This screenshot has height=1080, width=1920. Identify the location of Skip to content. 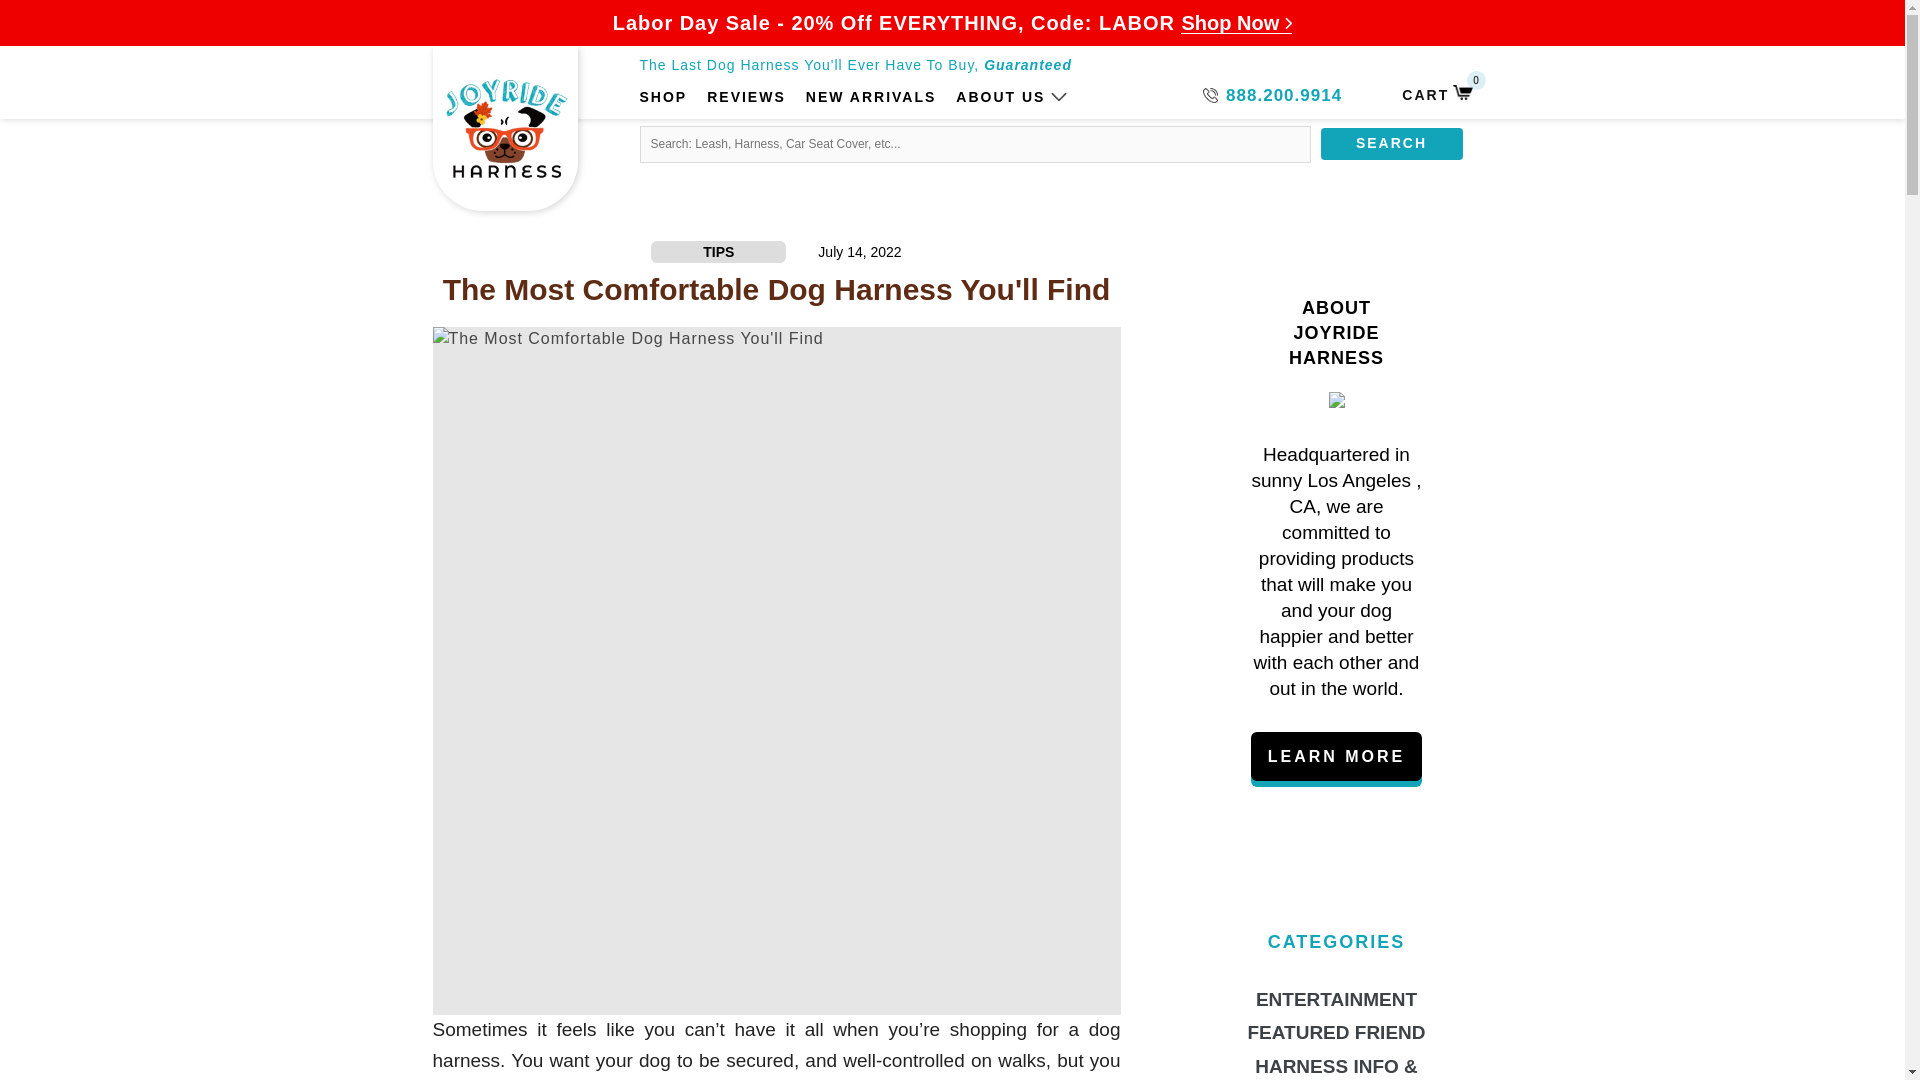
(95, 36).